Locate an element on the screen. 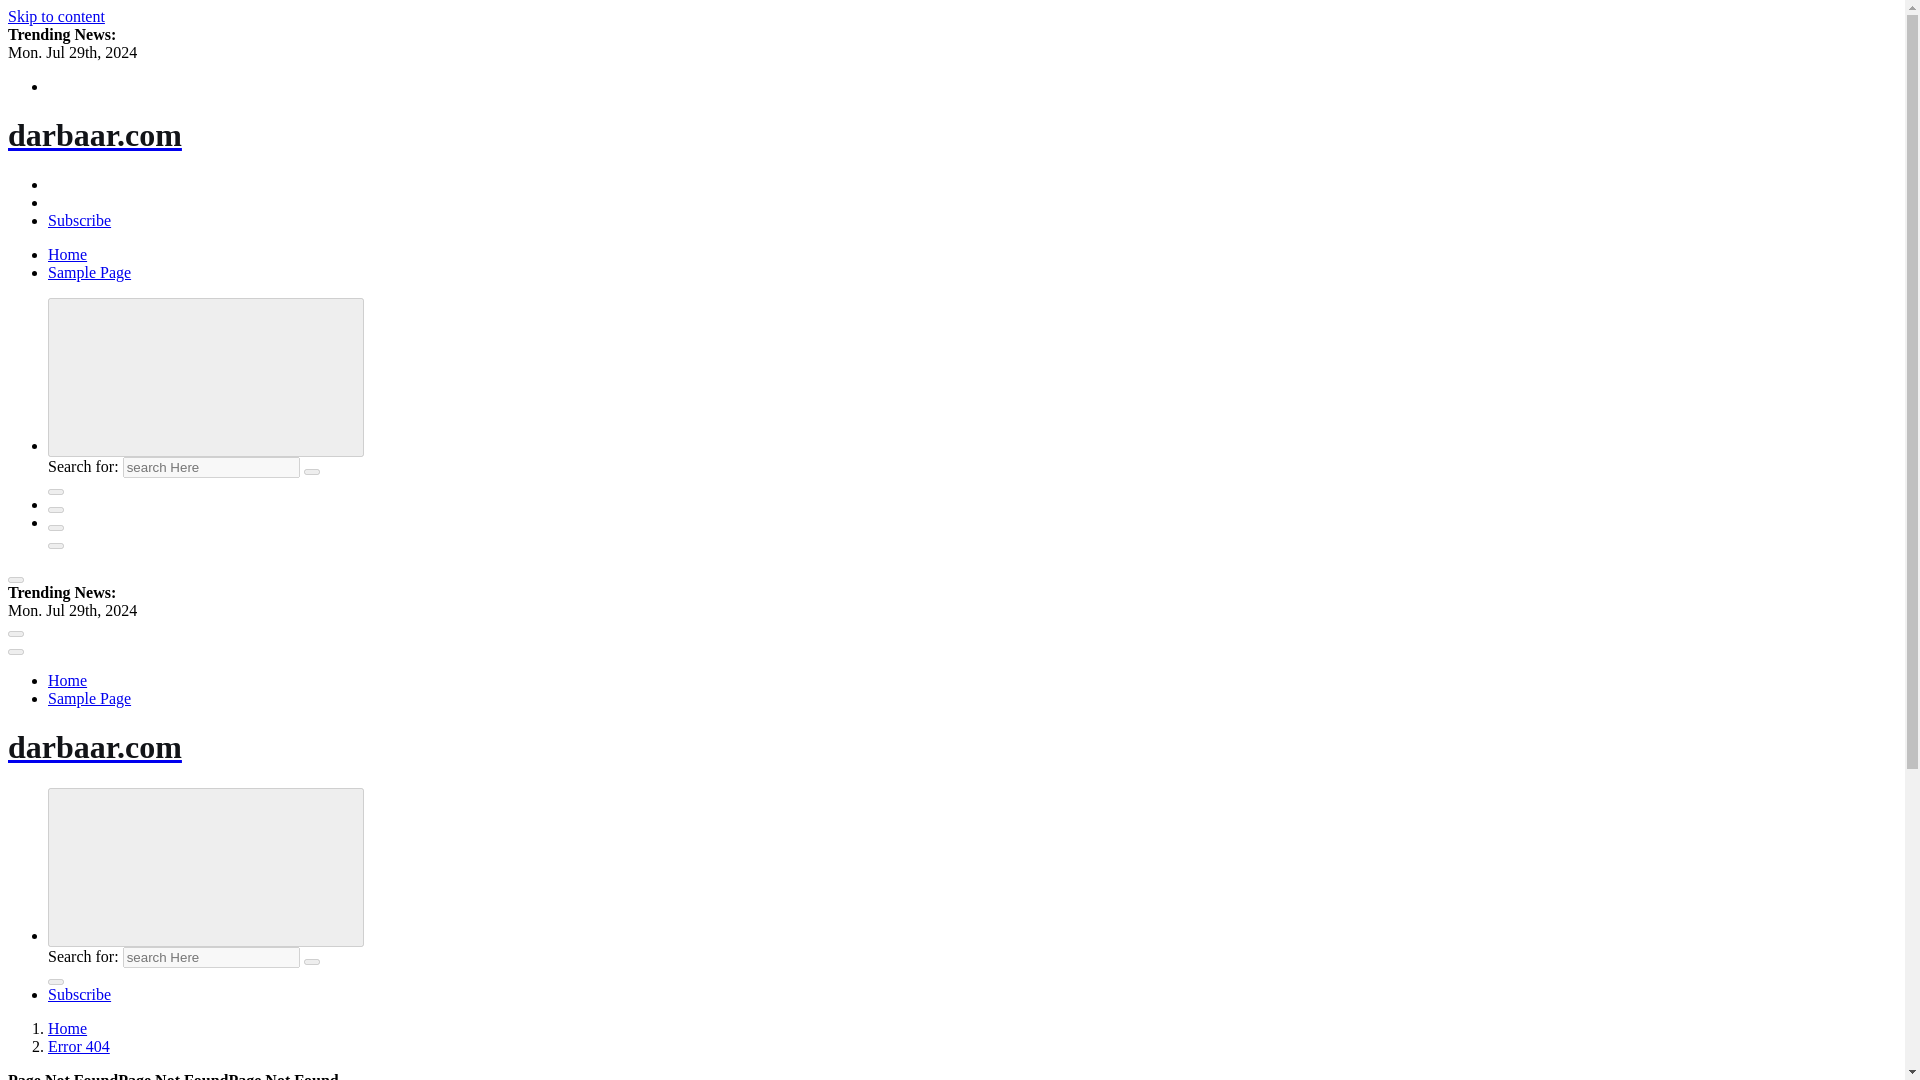  Sample Page is located at coordinates (89, 698).